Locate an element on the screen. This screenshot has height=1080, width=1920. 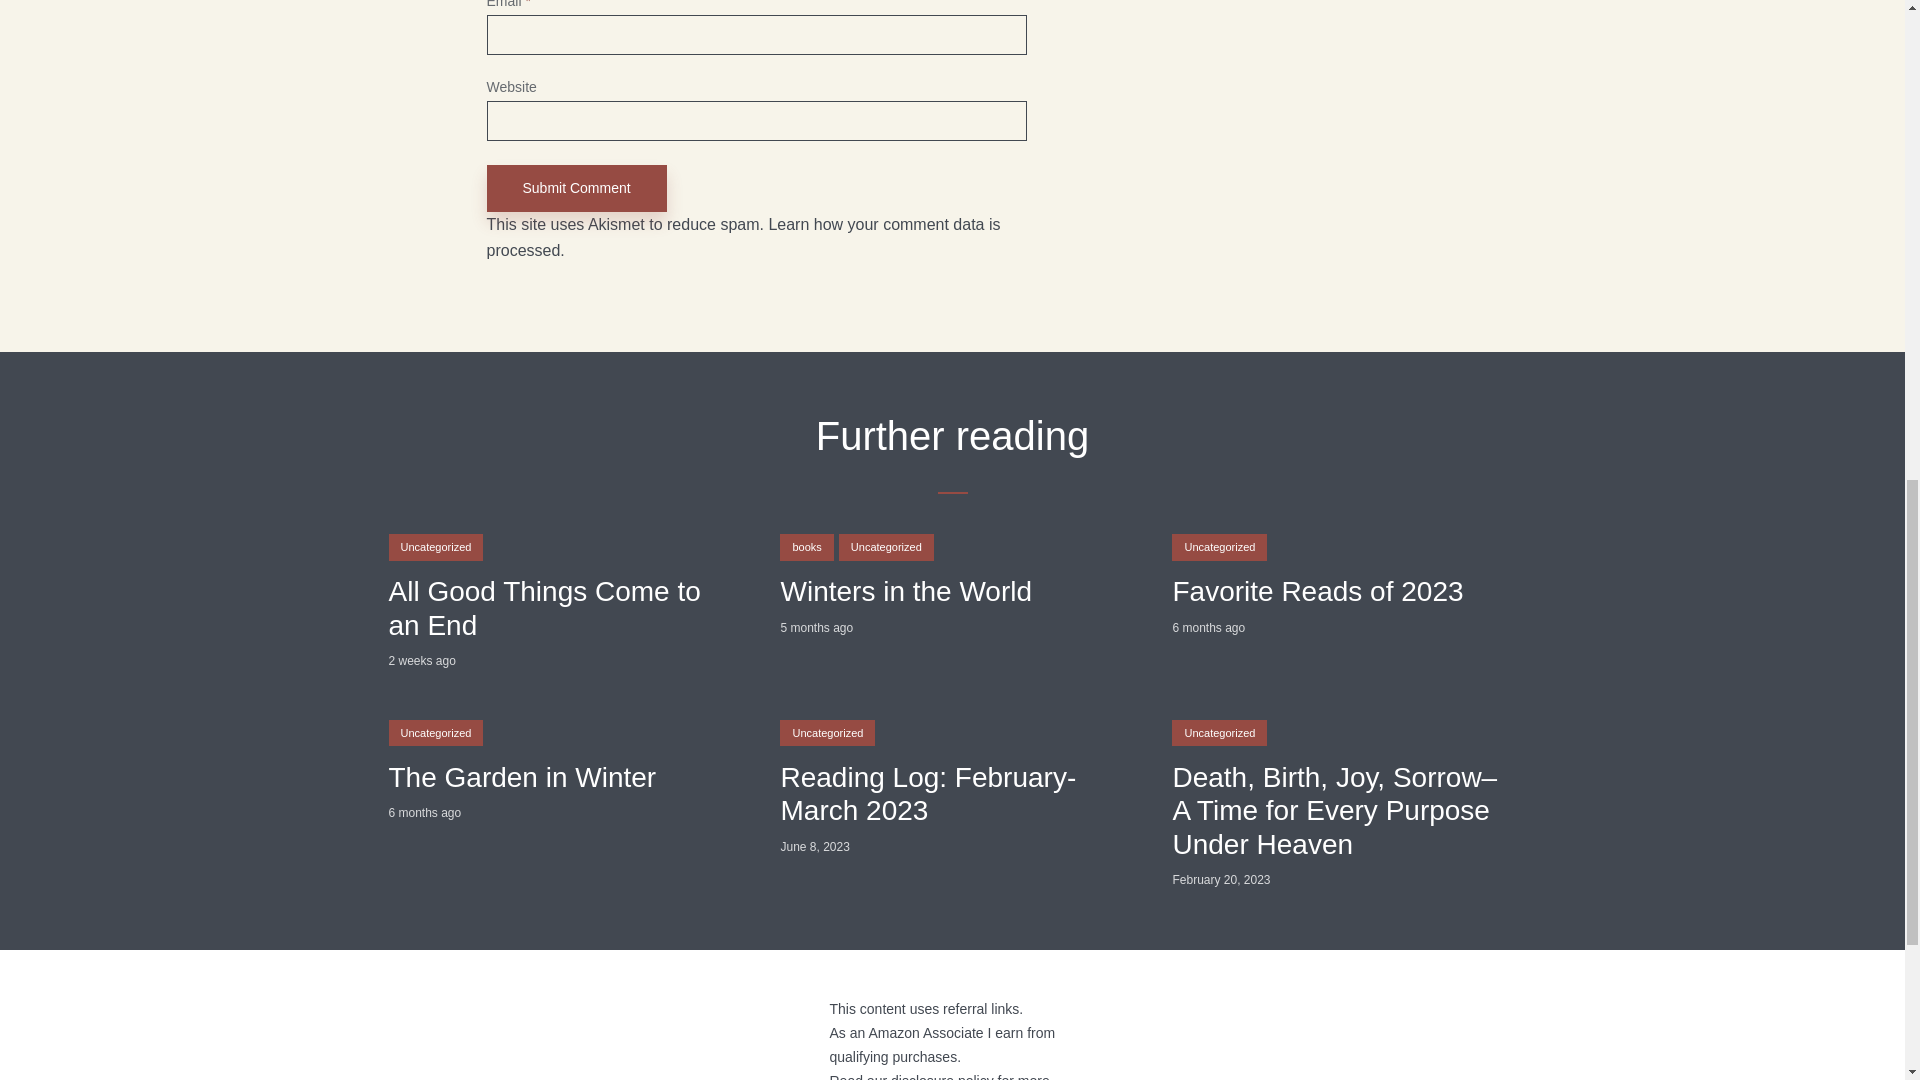
Uncategorized is located at coordinates (1219, 546).